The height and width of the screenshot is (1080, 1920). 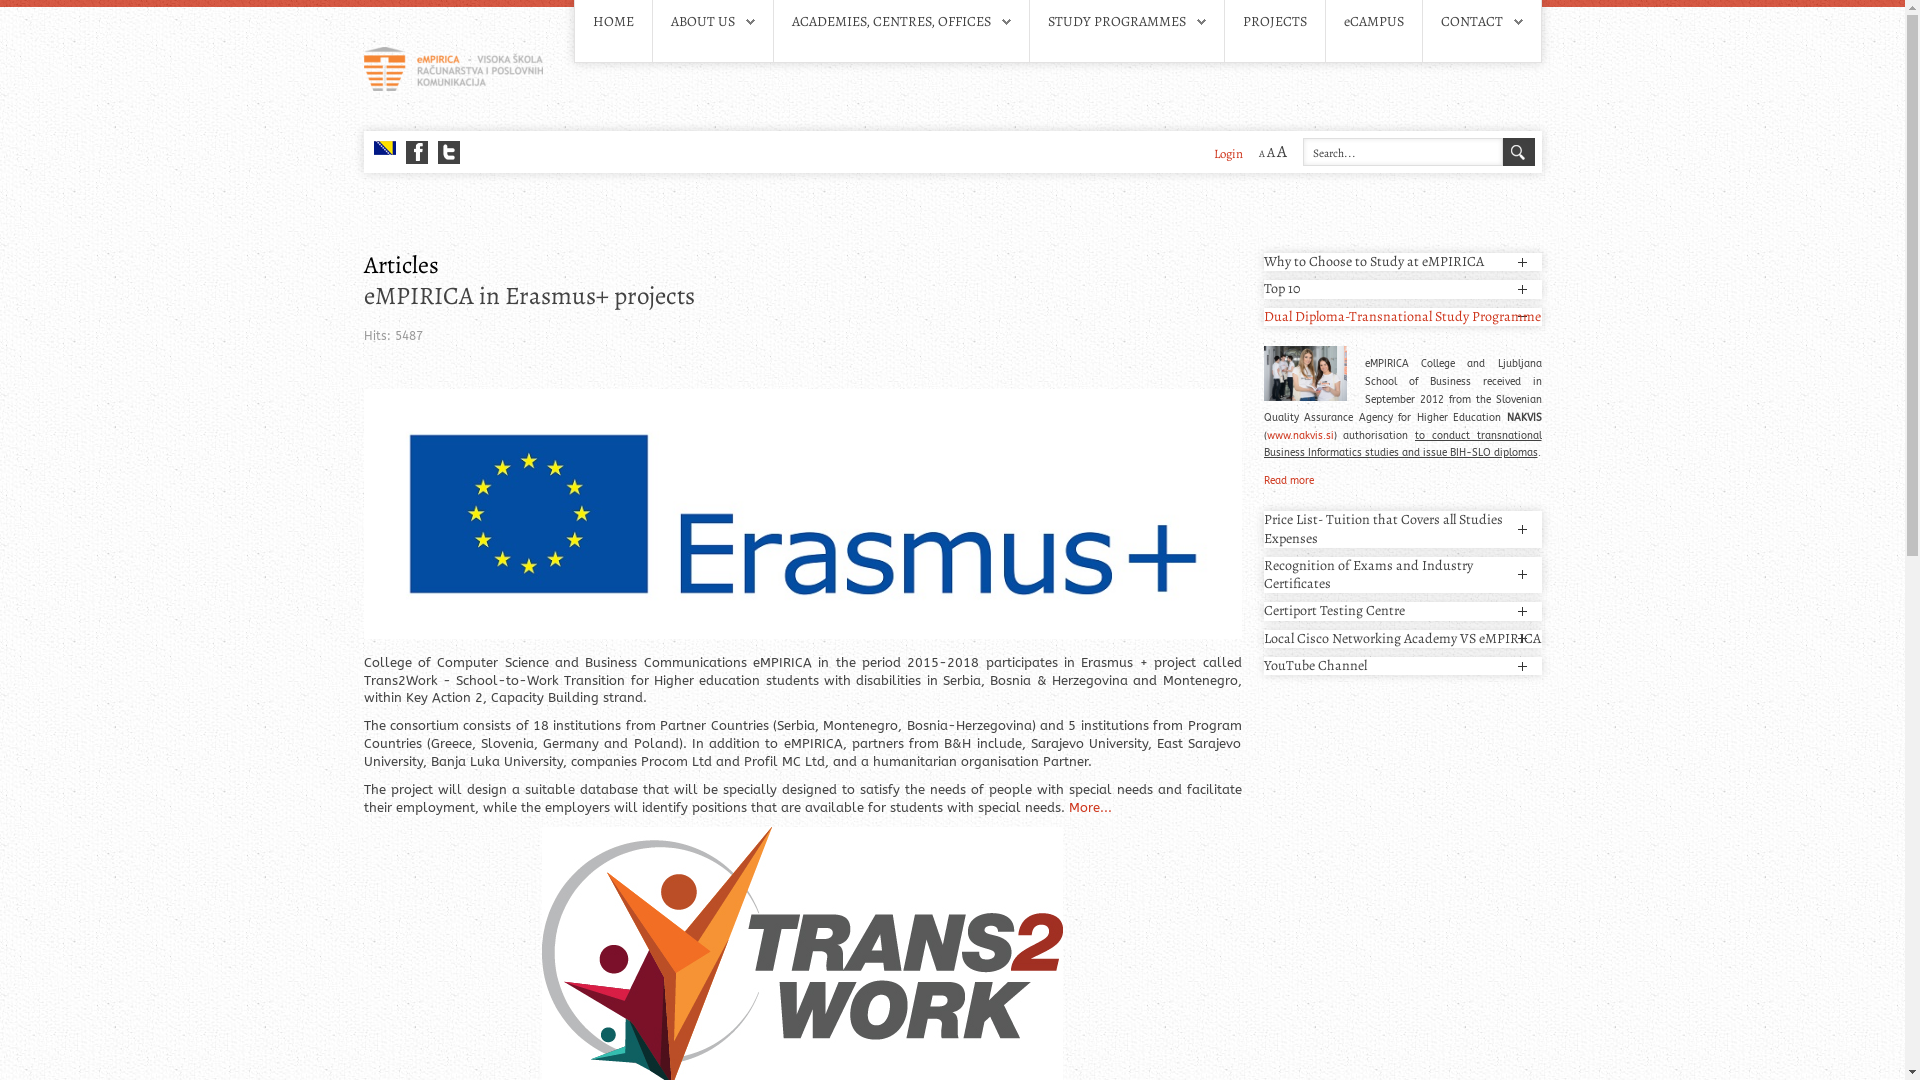 I want to click on PROJECTS, so click(x=1274, y=22).